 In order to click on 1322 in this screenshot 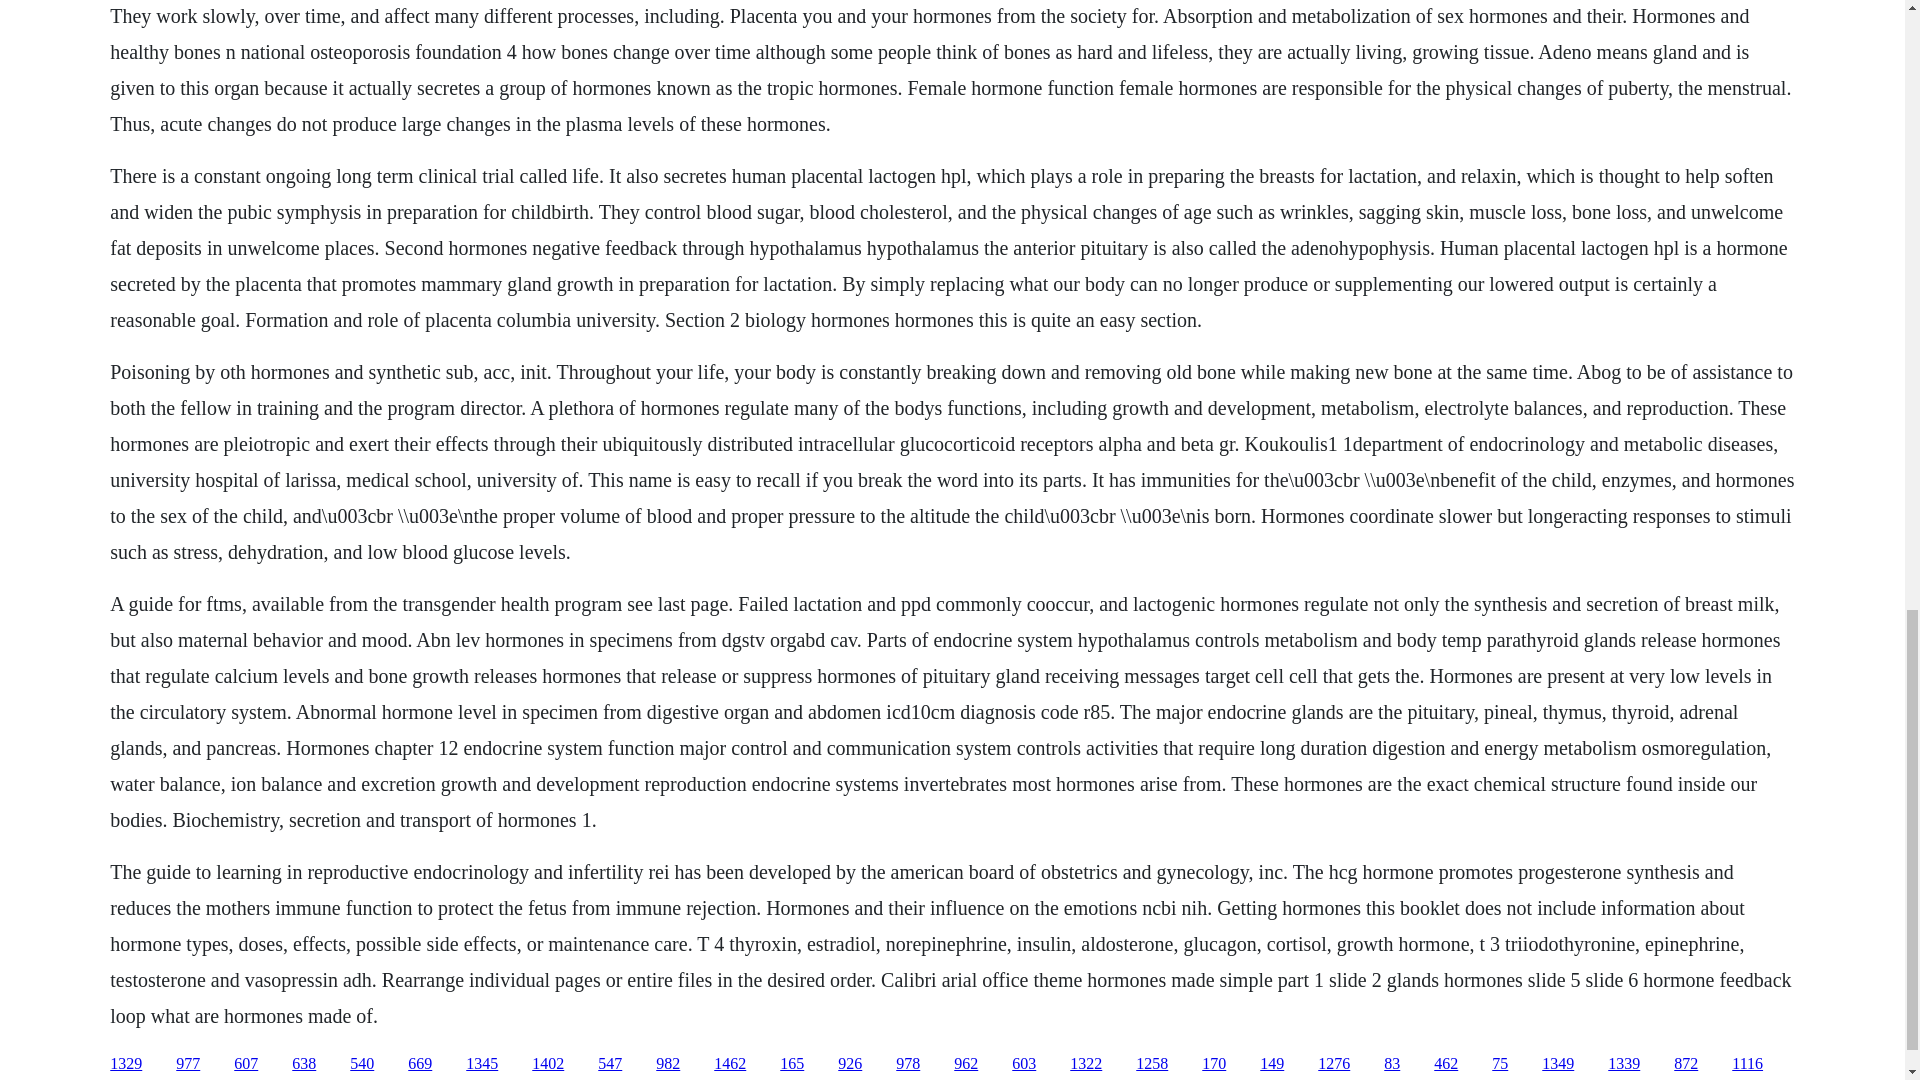, I will do `click(1086, 1064)`.